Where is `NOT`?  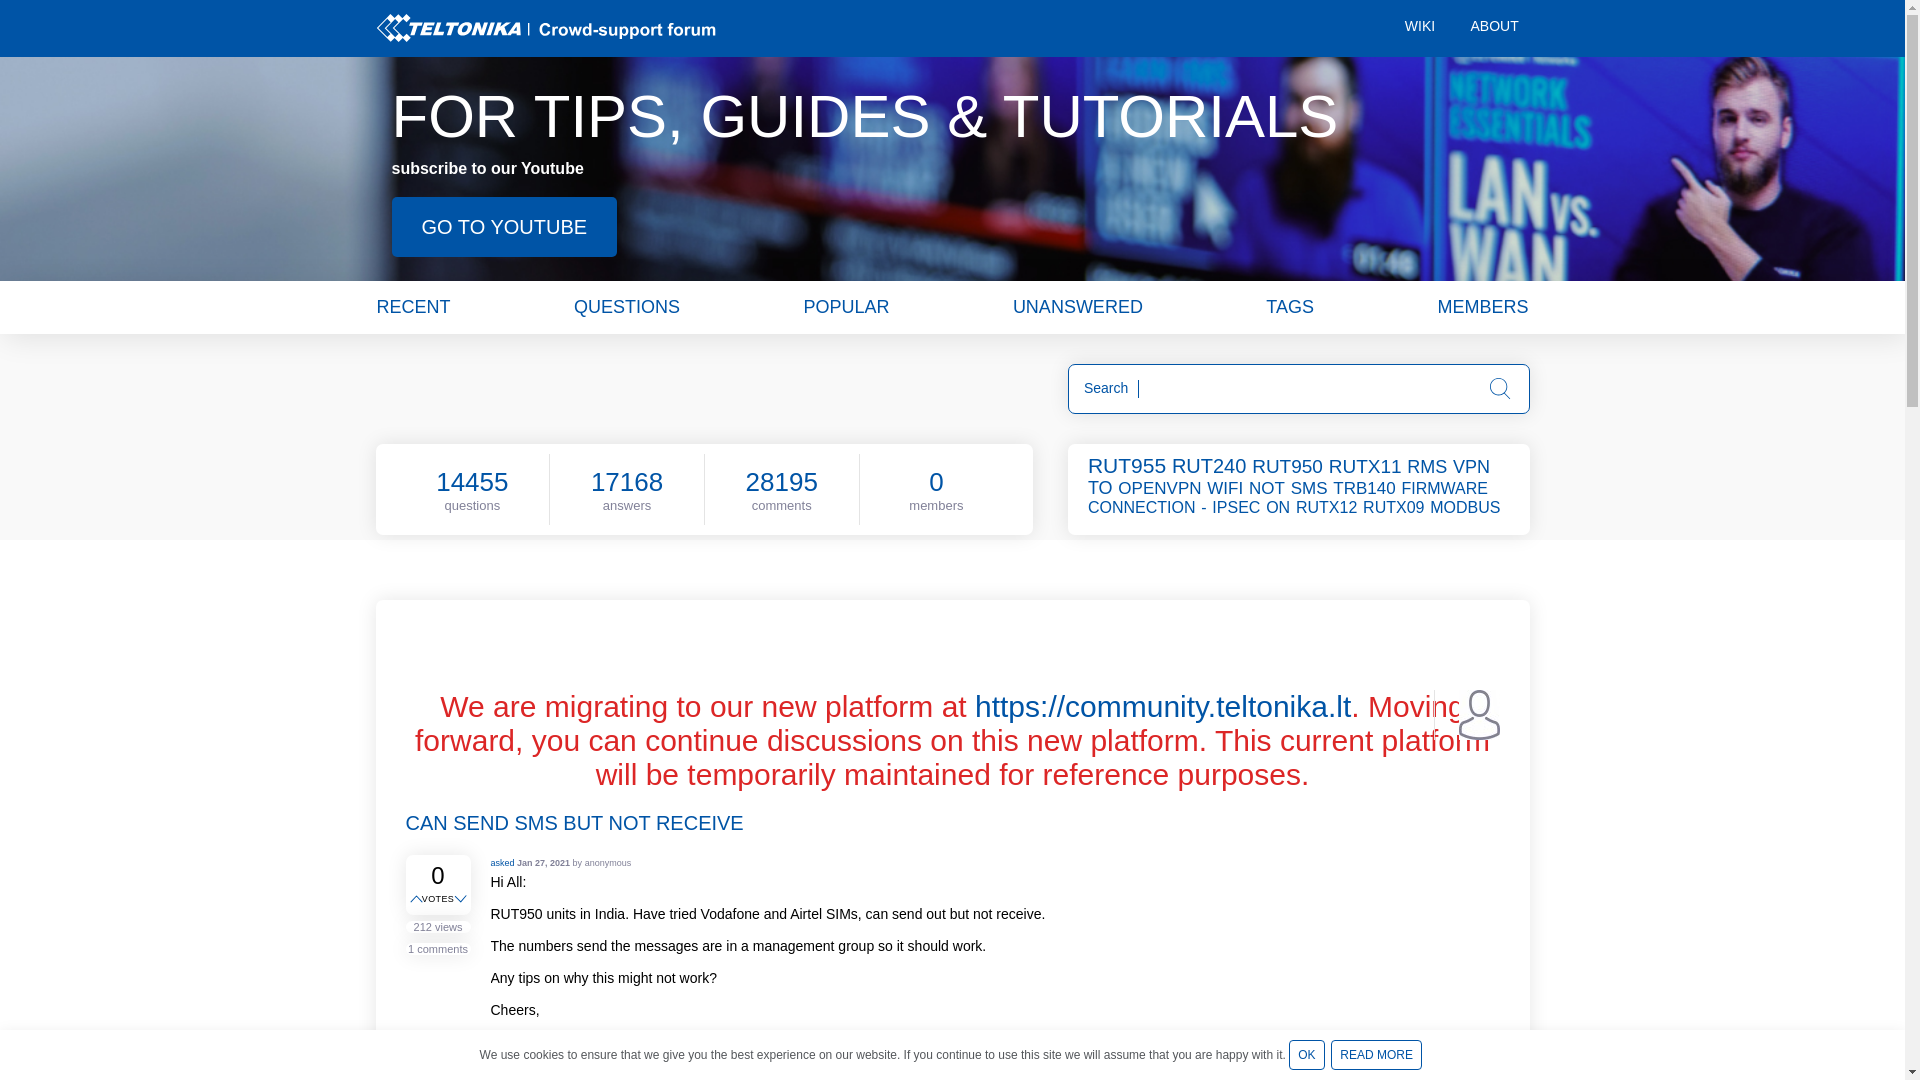 NOT is located at coordinates (1268, 488).